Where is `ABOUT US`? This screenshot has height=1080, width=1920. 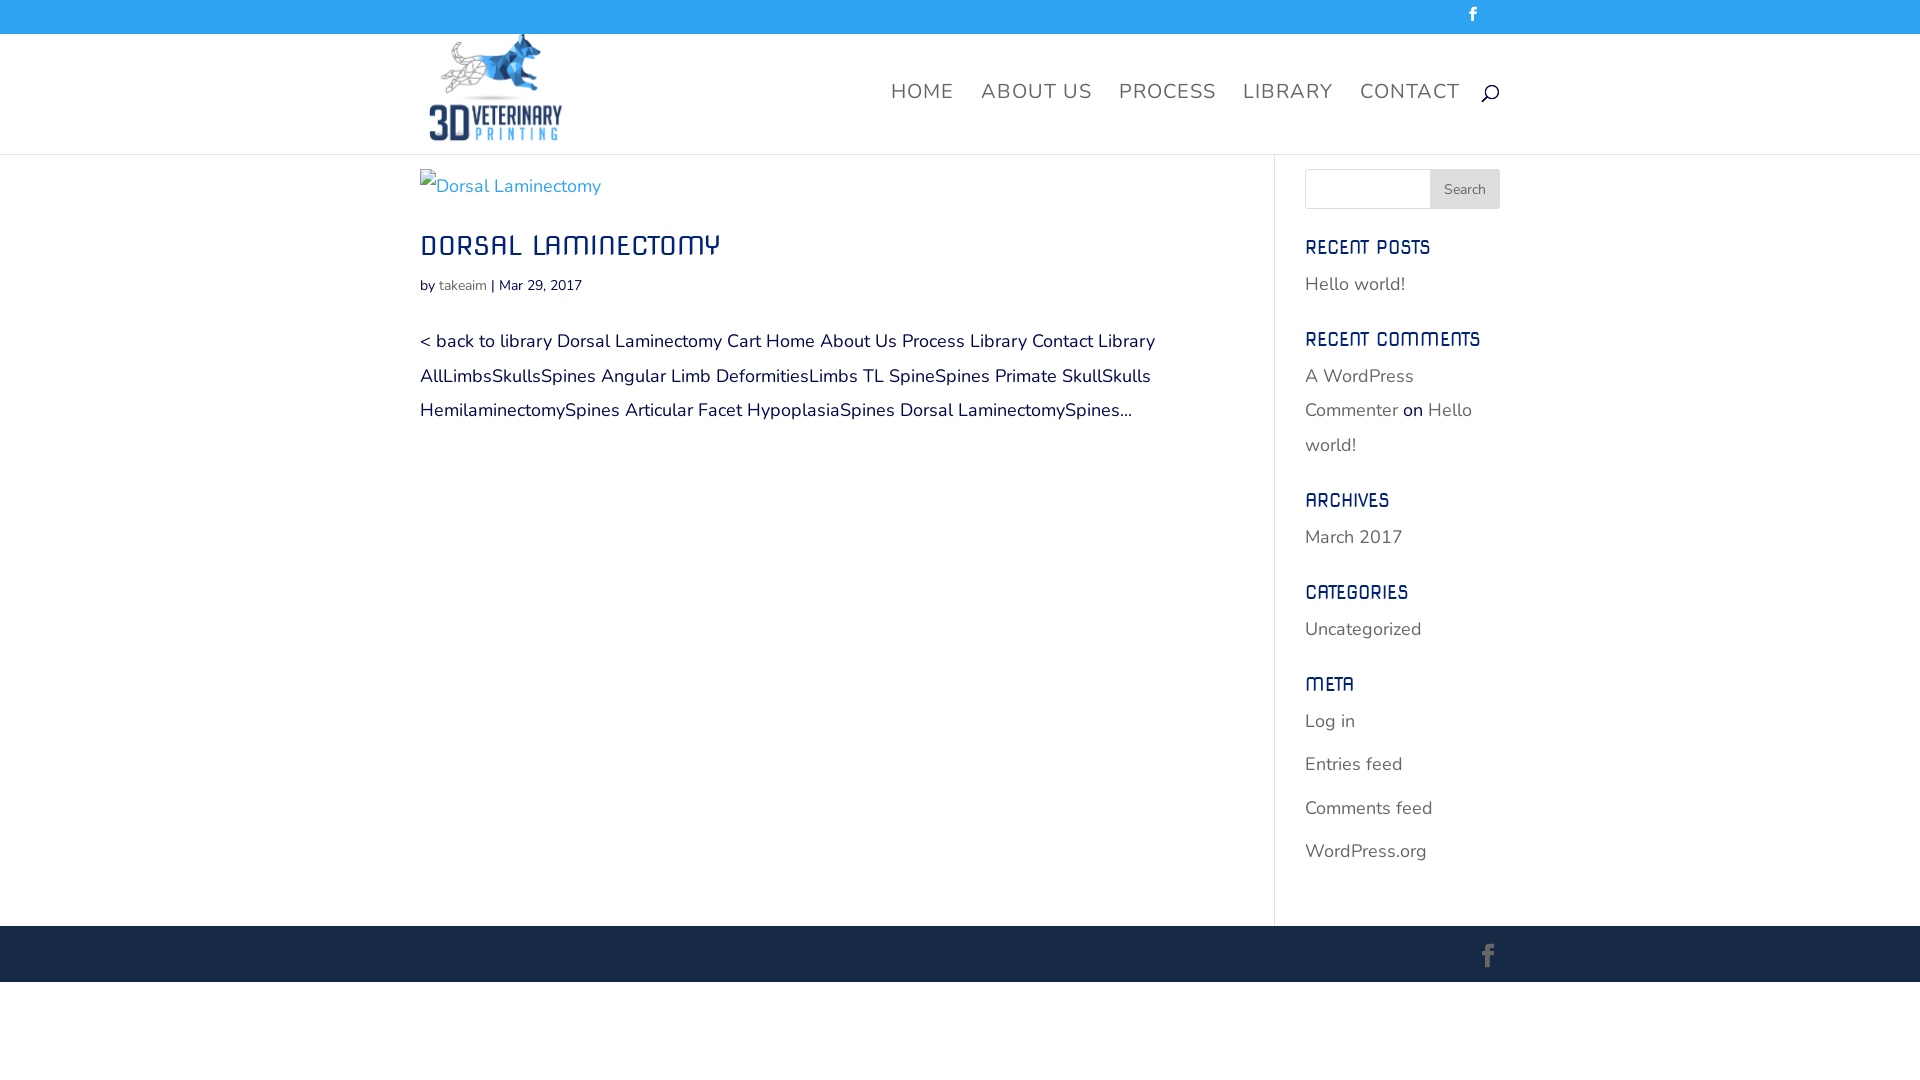 ABOUT US is located at coordinates (1036, 120).